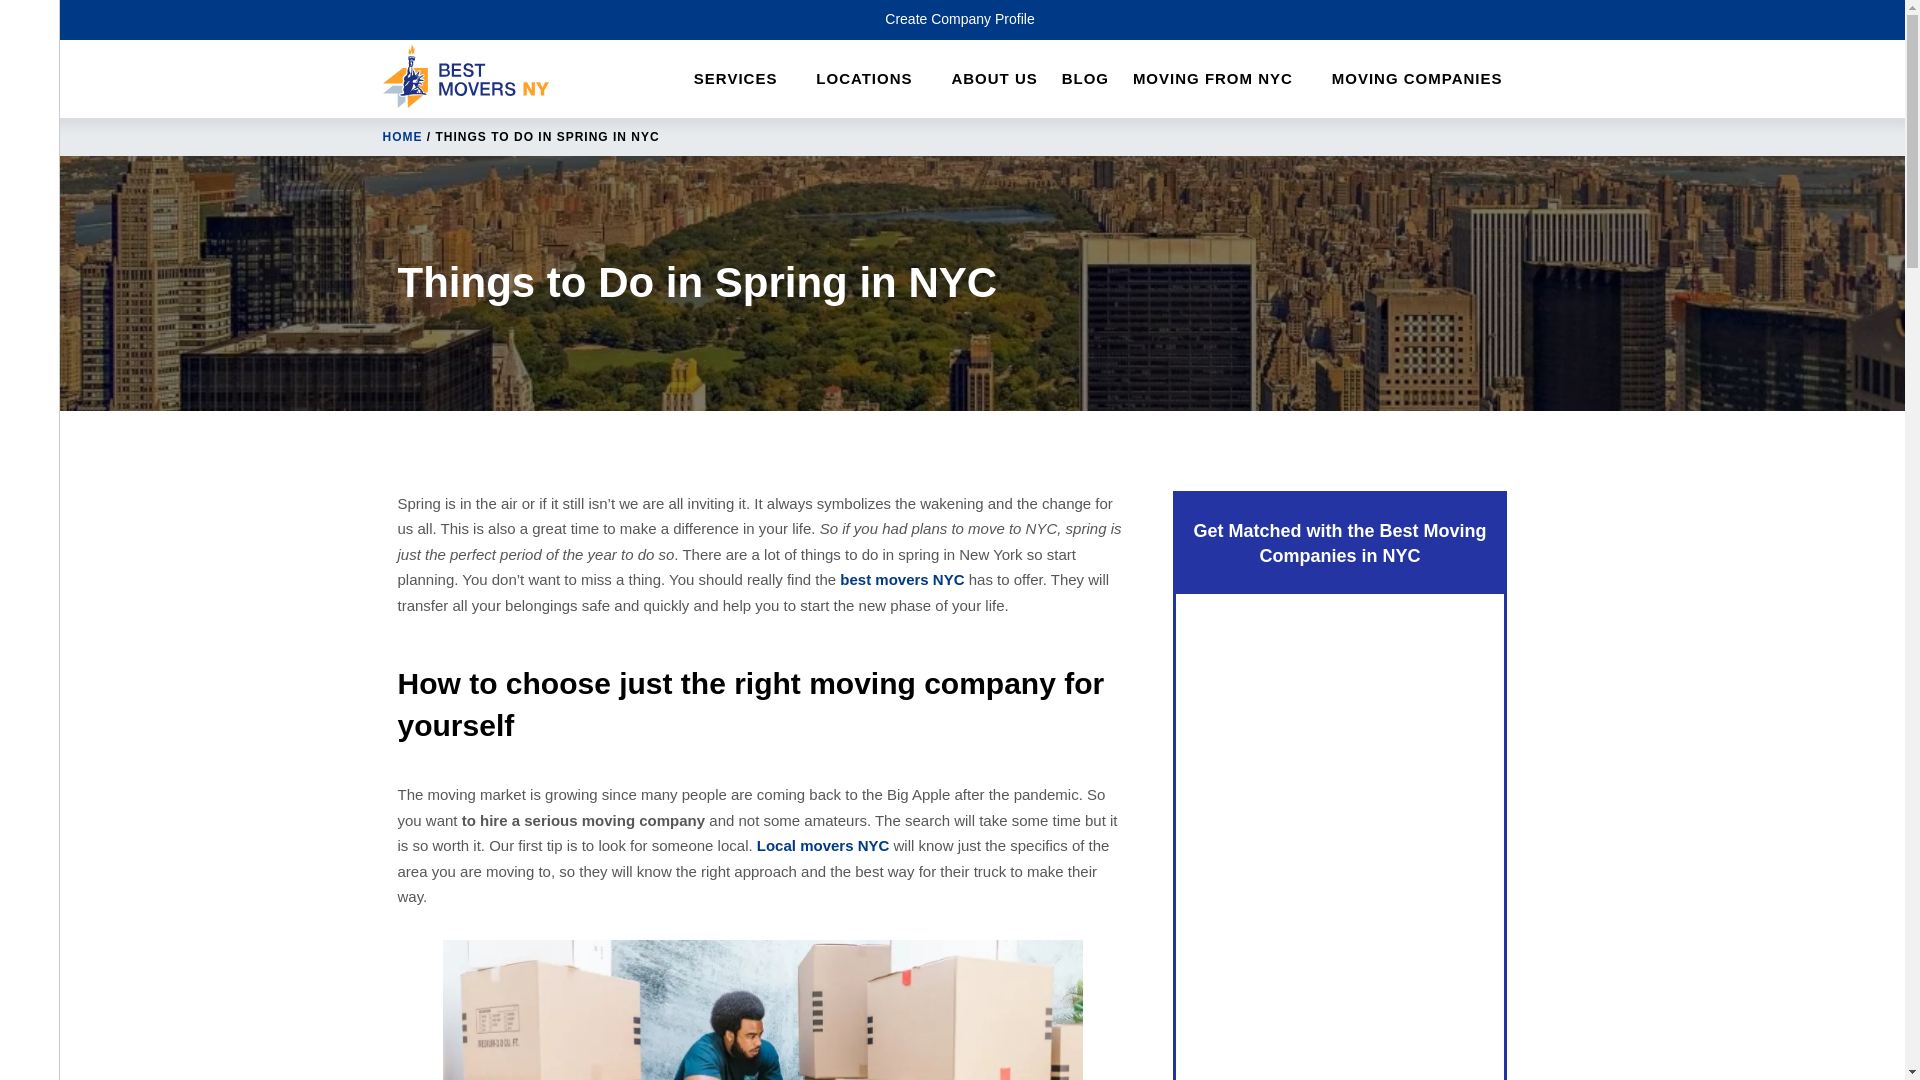 Image resolution: width=1920 pixels, height=1080 pixels. What do you see at coordinates (1004, 79) in the screenshot?
I see `ABOUT US` at bounding box center [1004, 79].